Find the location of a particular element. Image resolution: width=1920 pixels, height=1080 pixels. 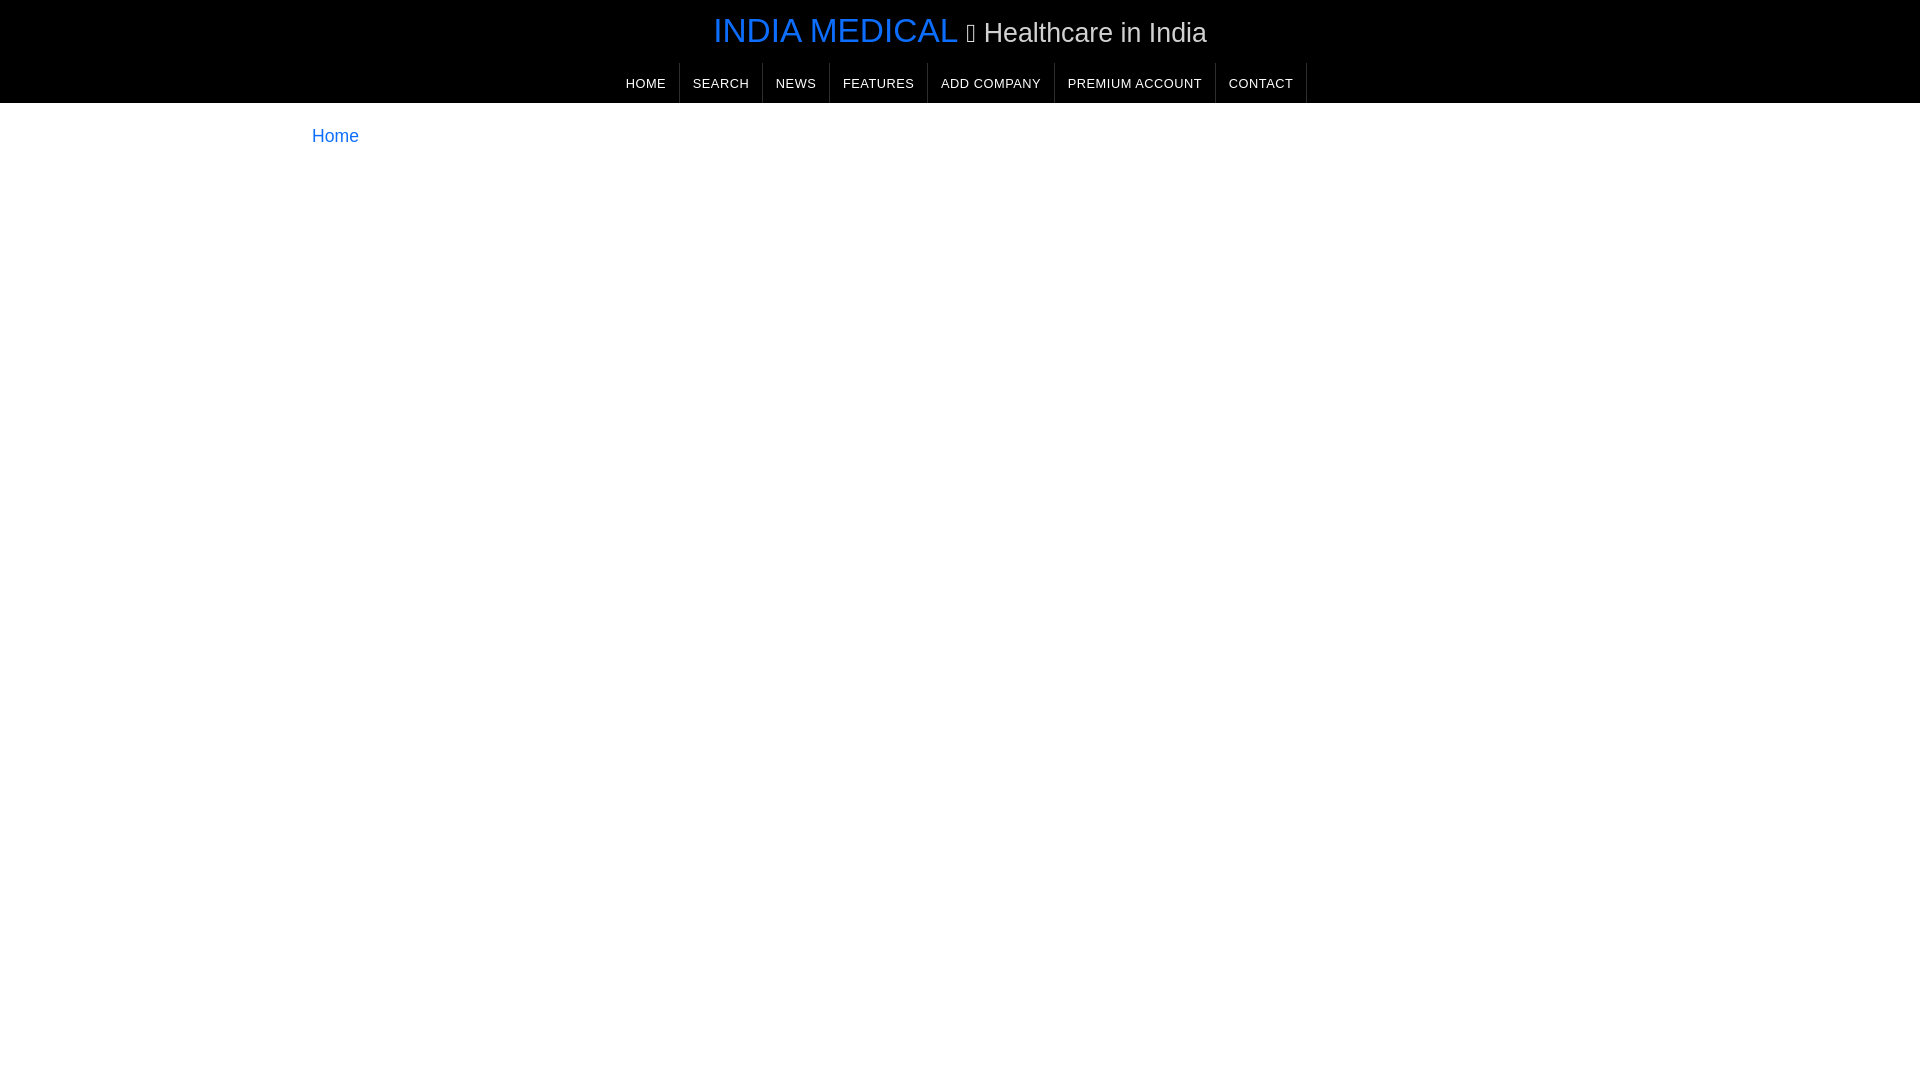

SEARCH is located at coordinates (720, 82).